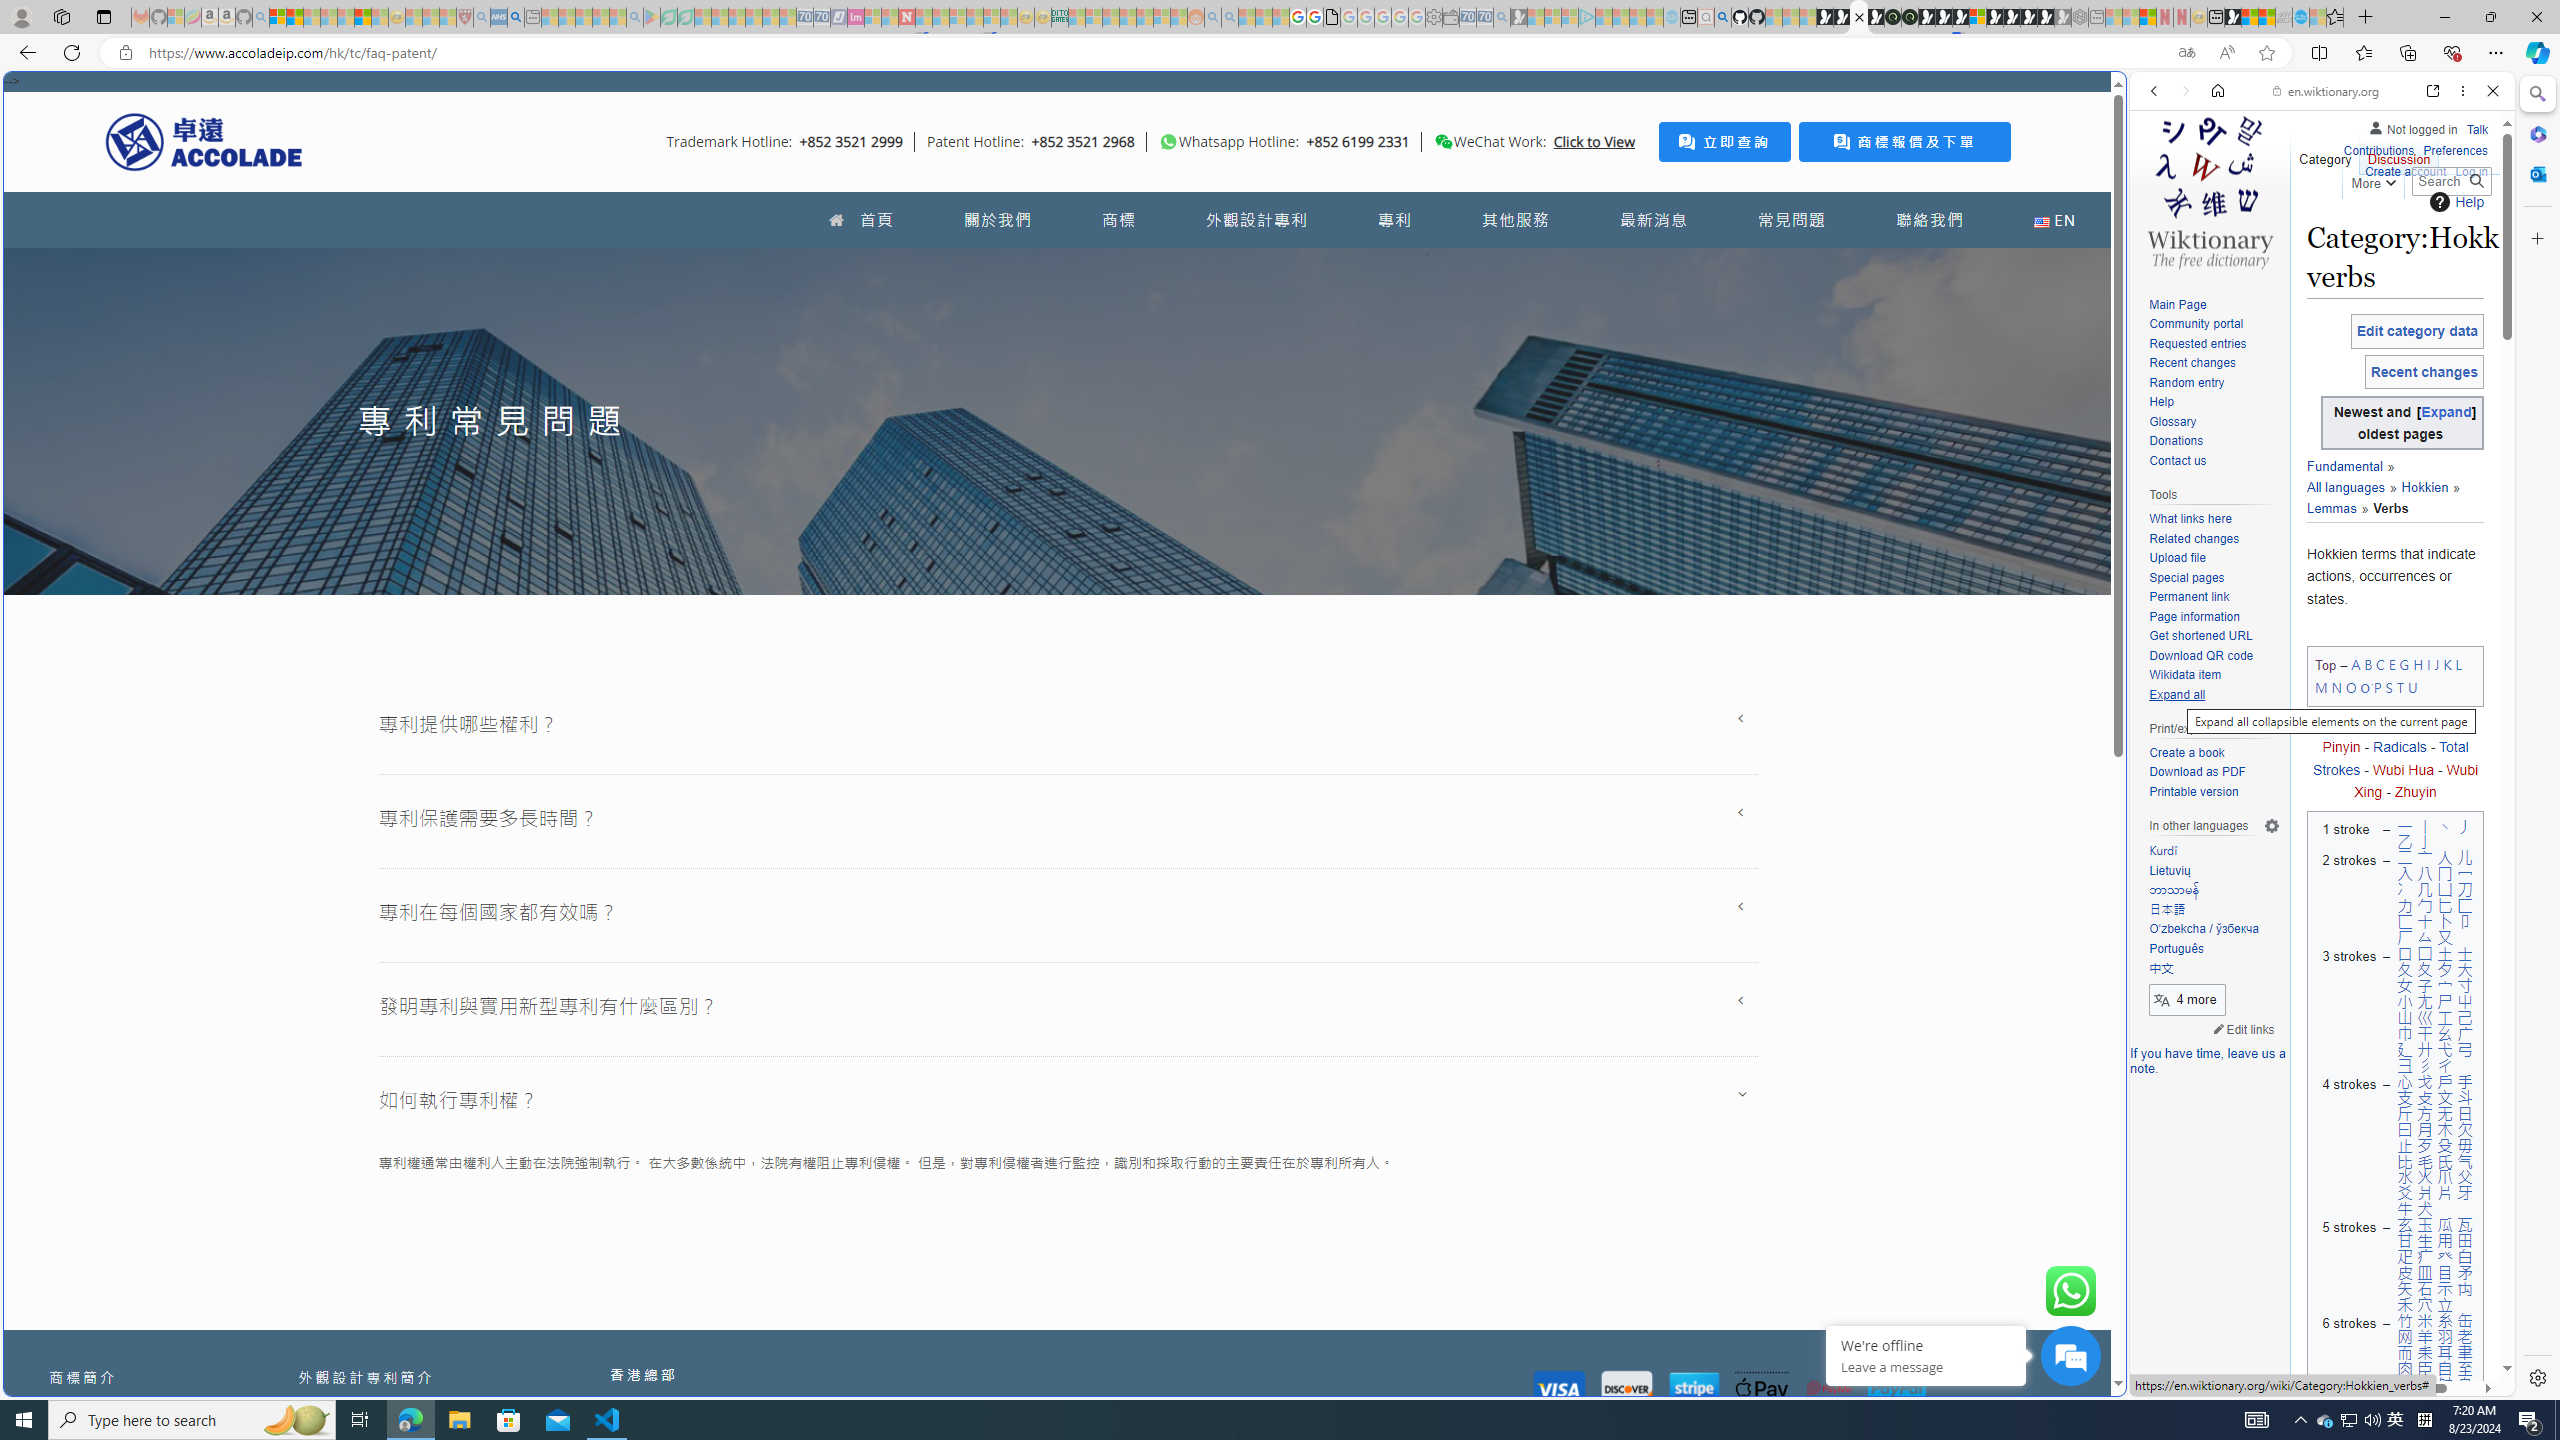 This screenshot has height=1440, width=2560. I want to click on Printable version, so click(2194, 791).